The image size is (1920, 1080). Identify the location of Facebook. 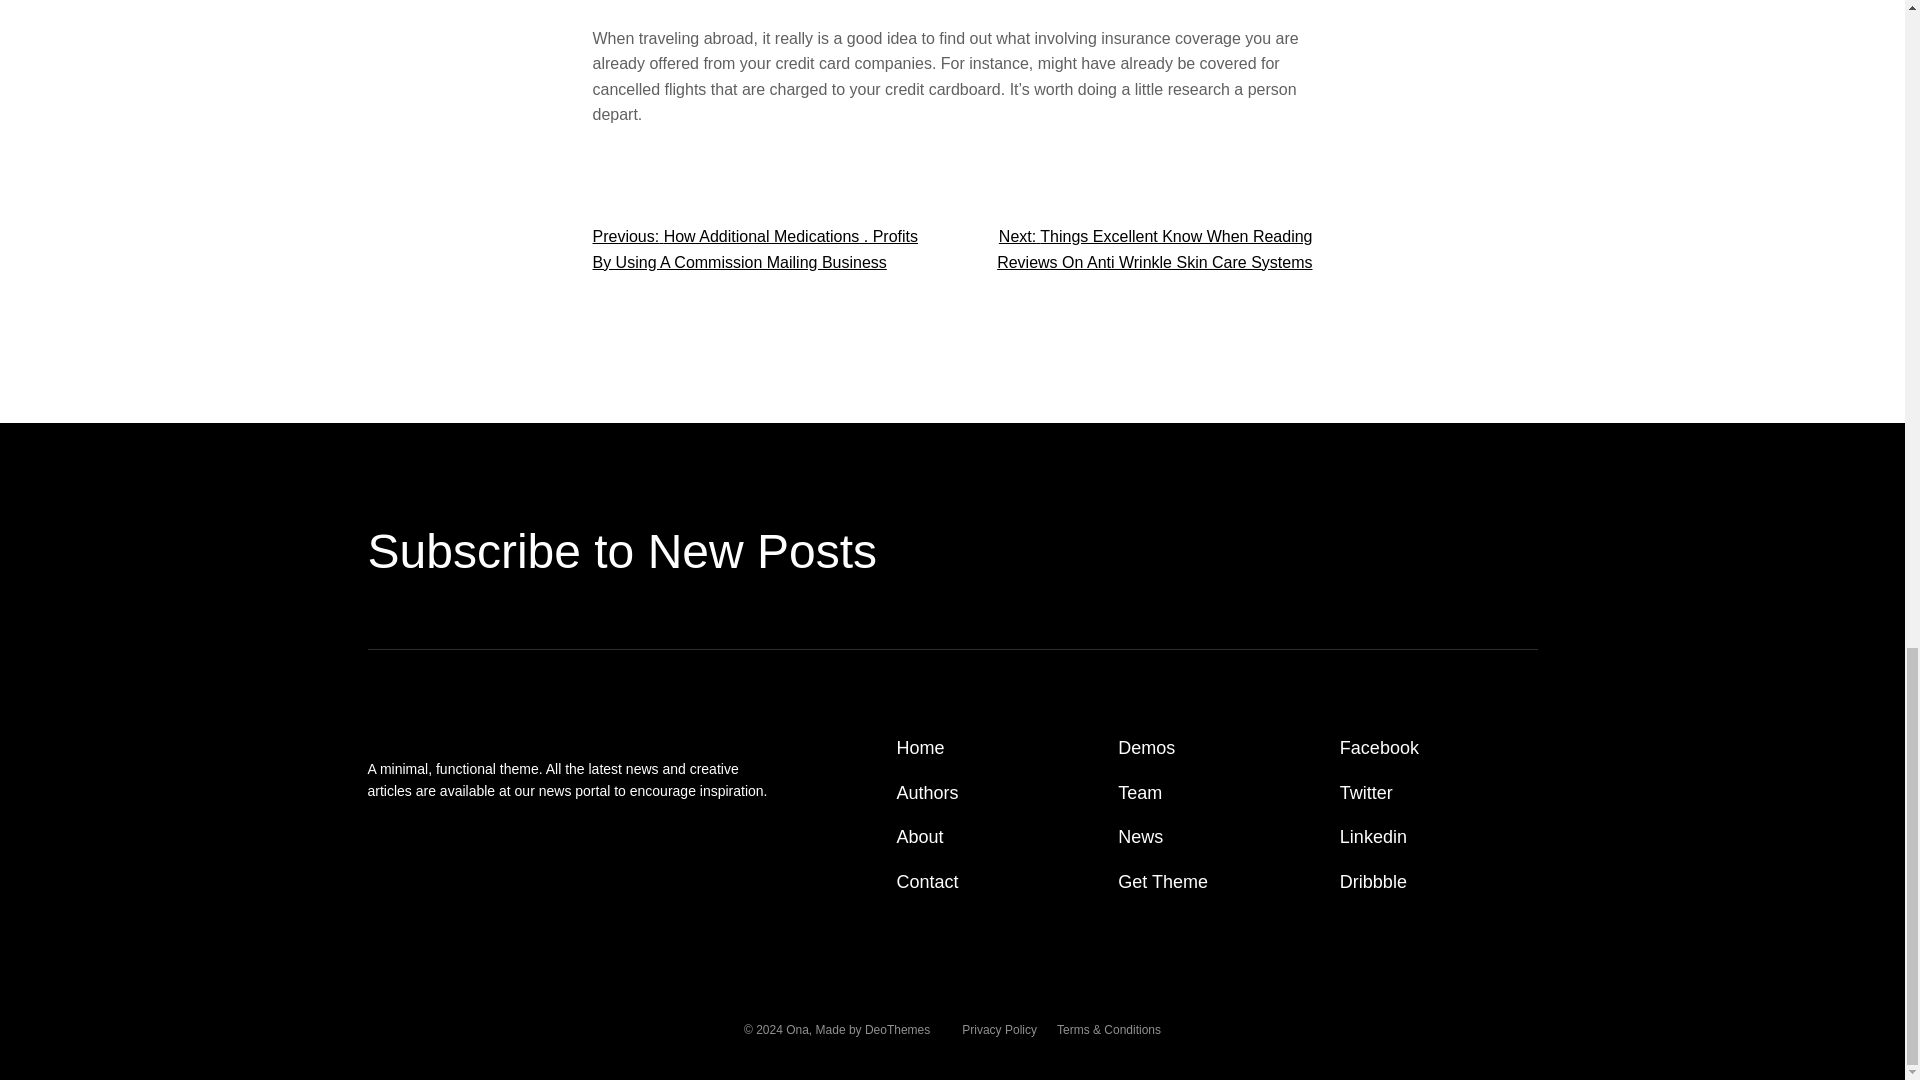
(1379, 748).